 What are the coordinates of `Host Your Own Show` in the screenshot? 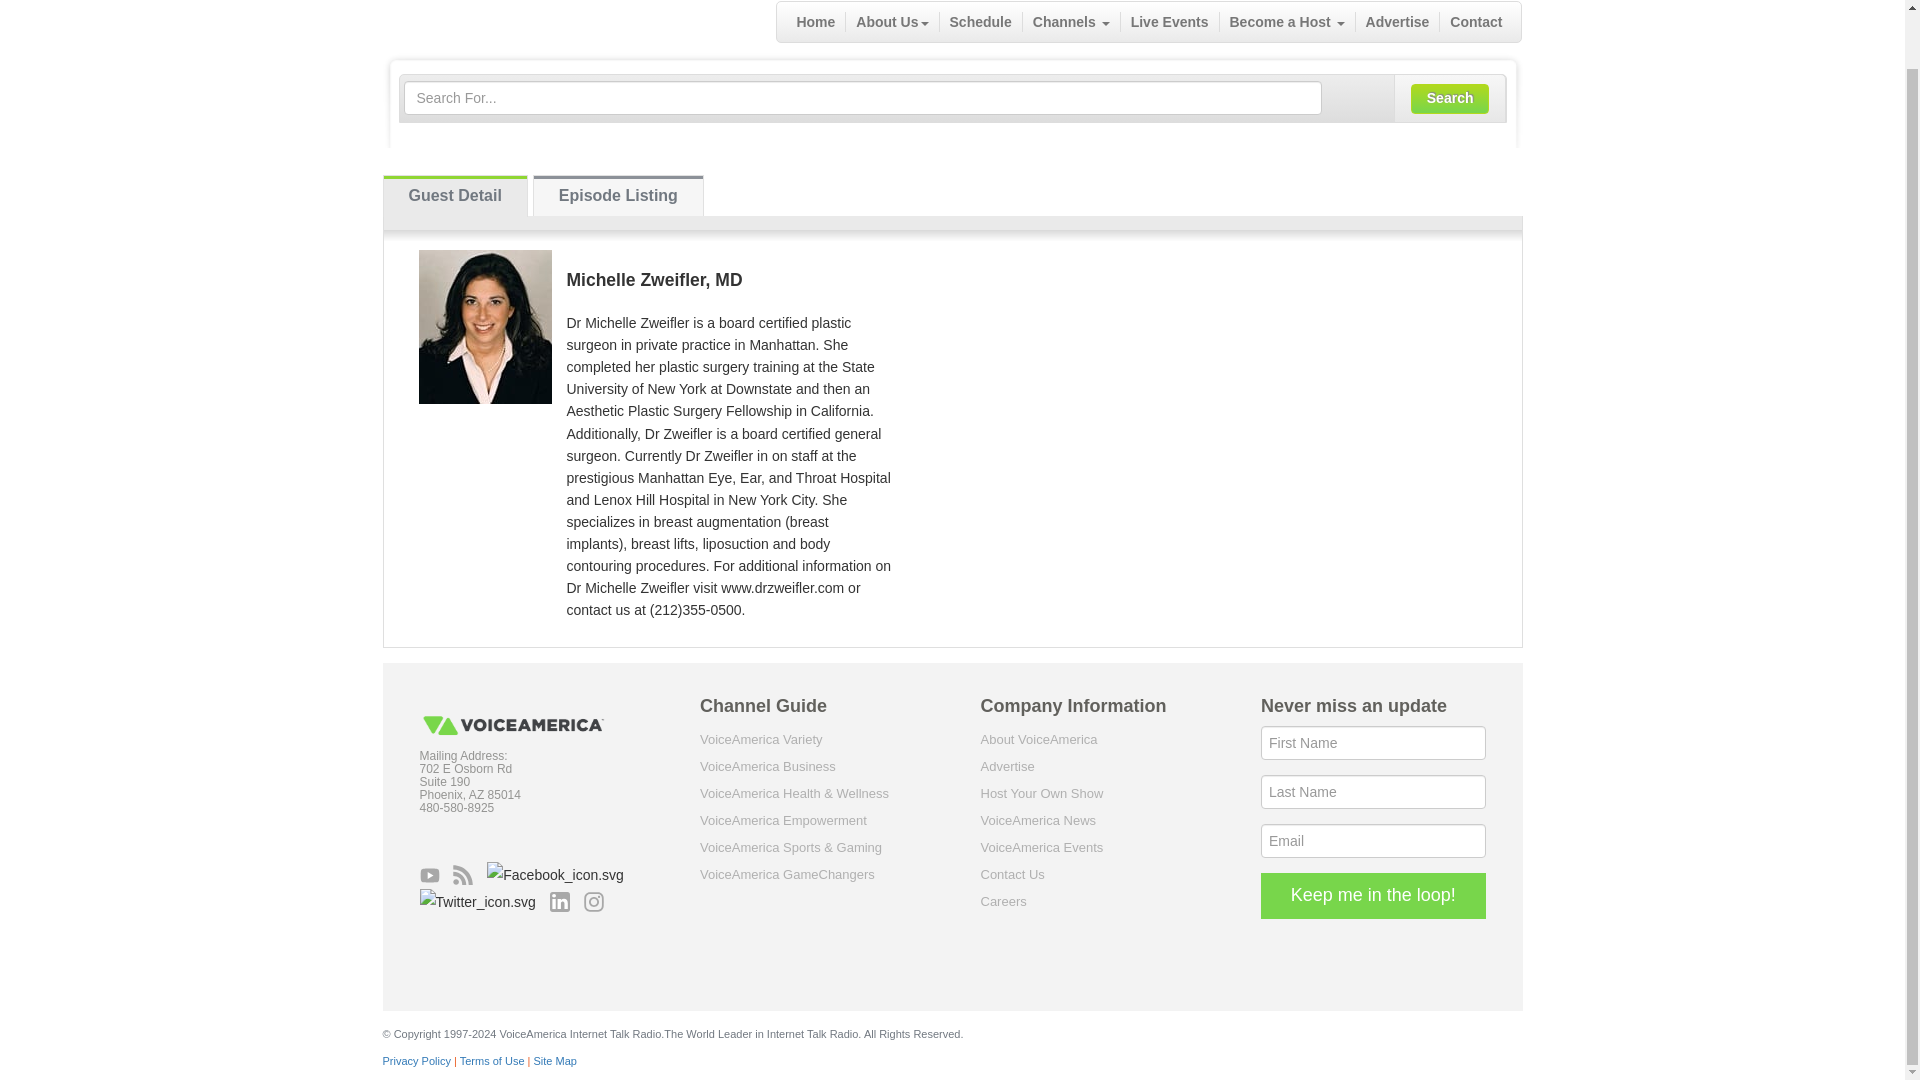 It's located at (1040, 794).